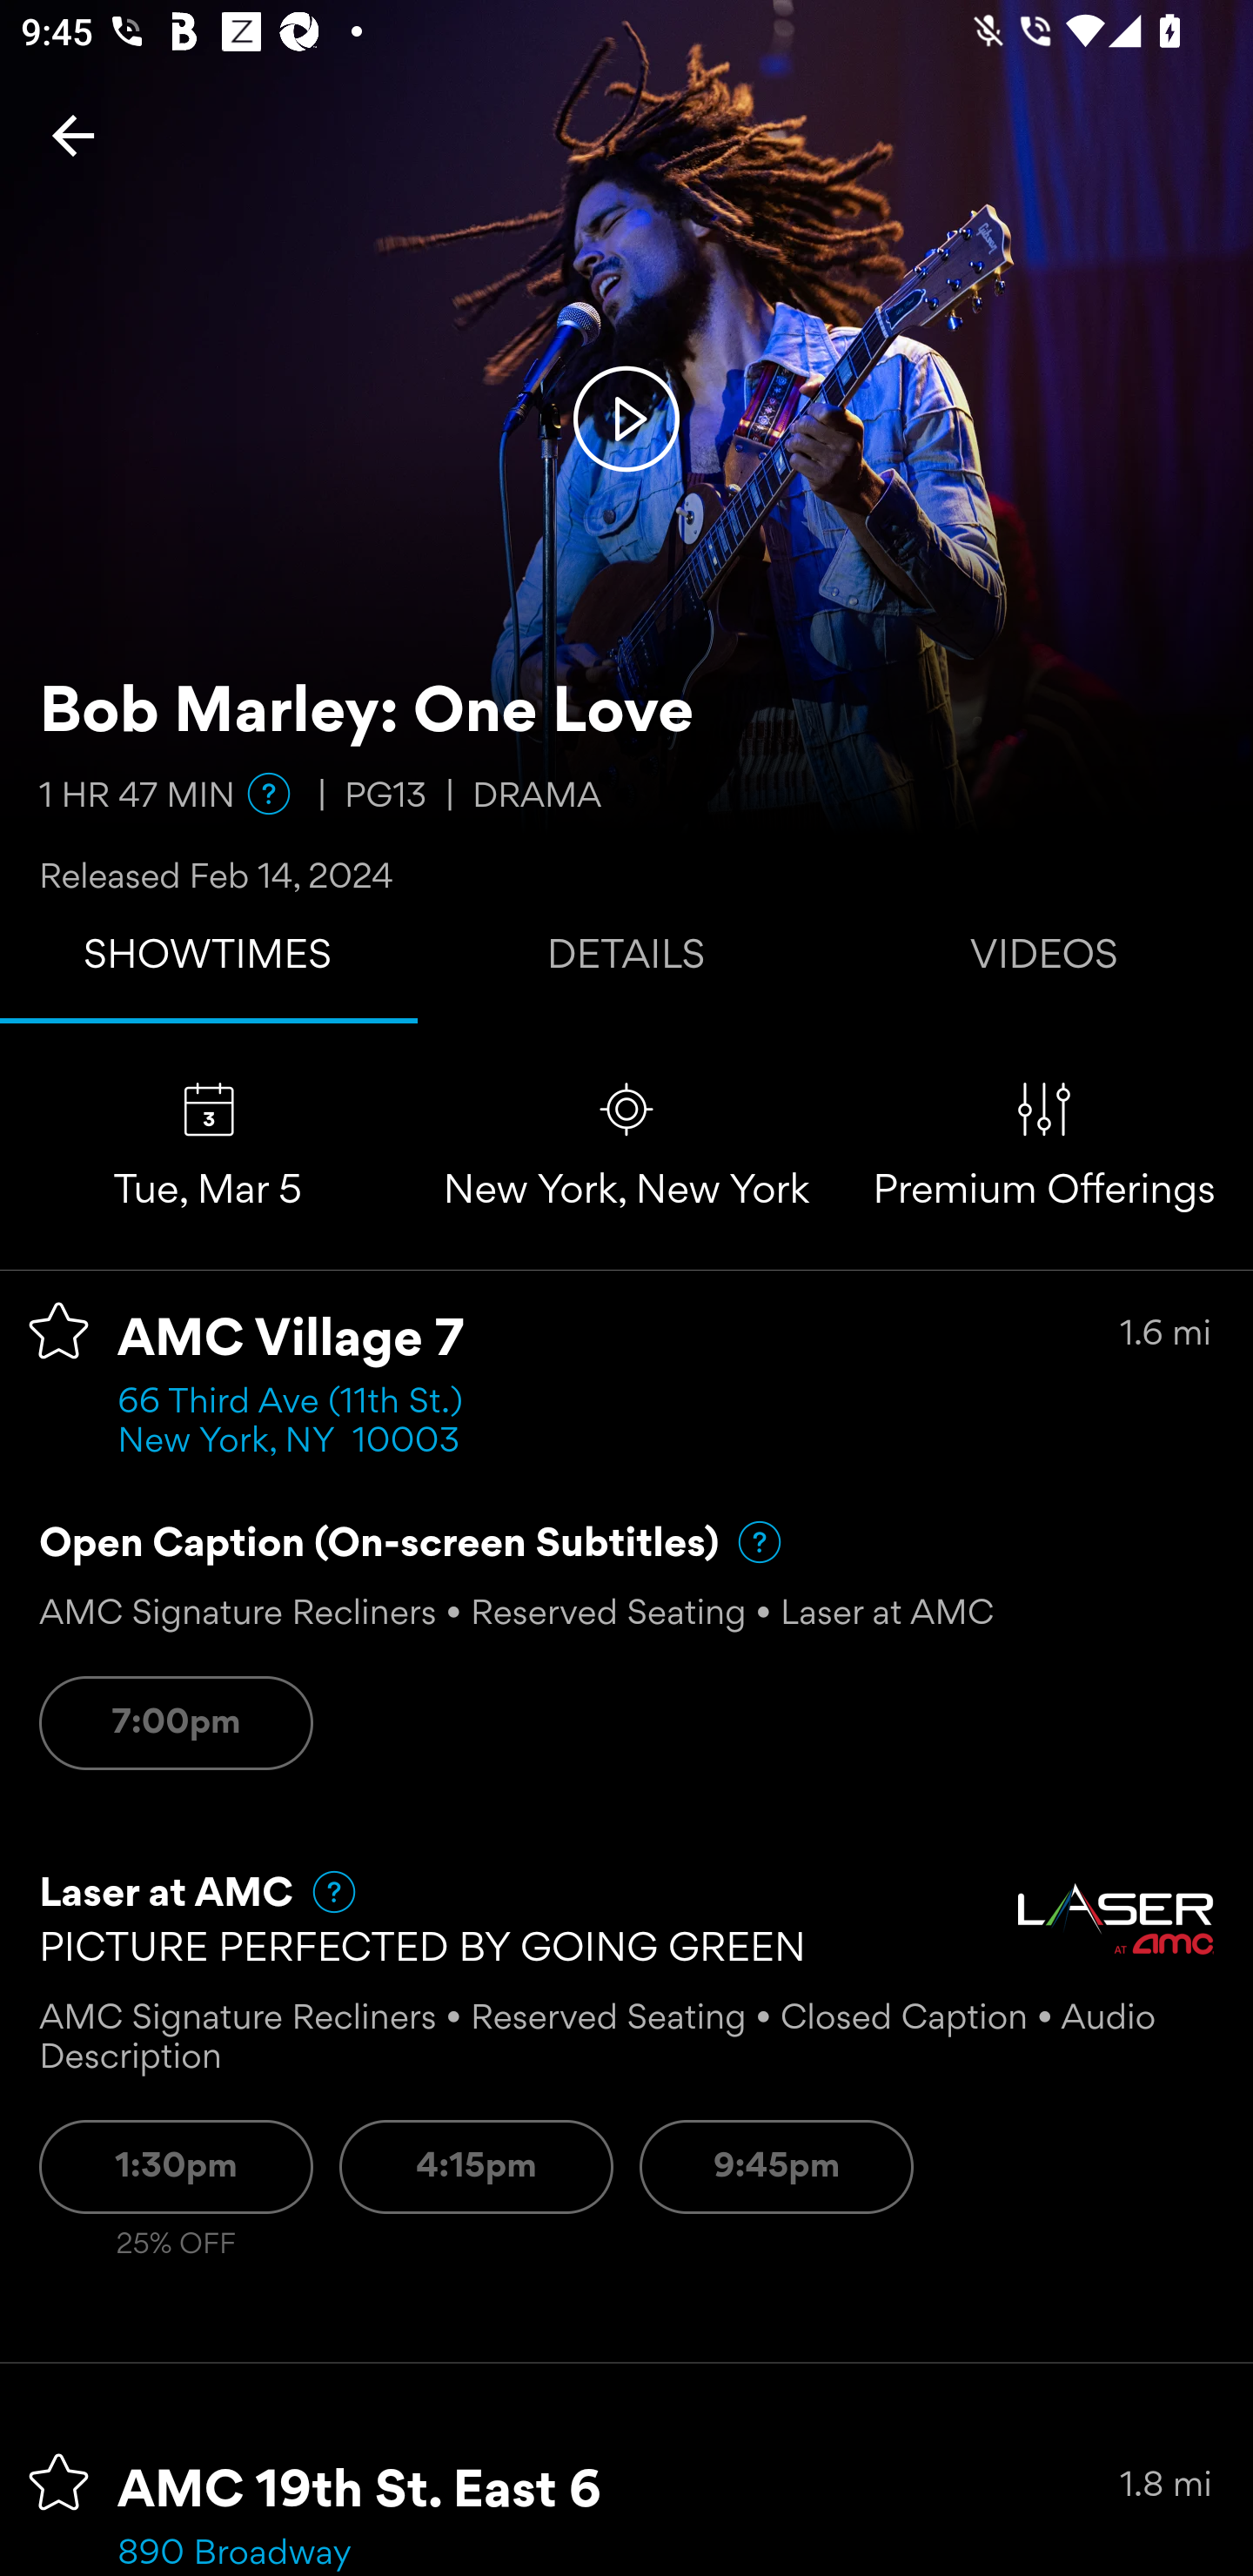 This screenshot has height=2576, width=1253. Describe the element at coordinates (291, 1340) in the screenshot. I see `AMC Village 7` at that location.